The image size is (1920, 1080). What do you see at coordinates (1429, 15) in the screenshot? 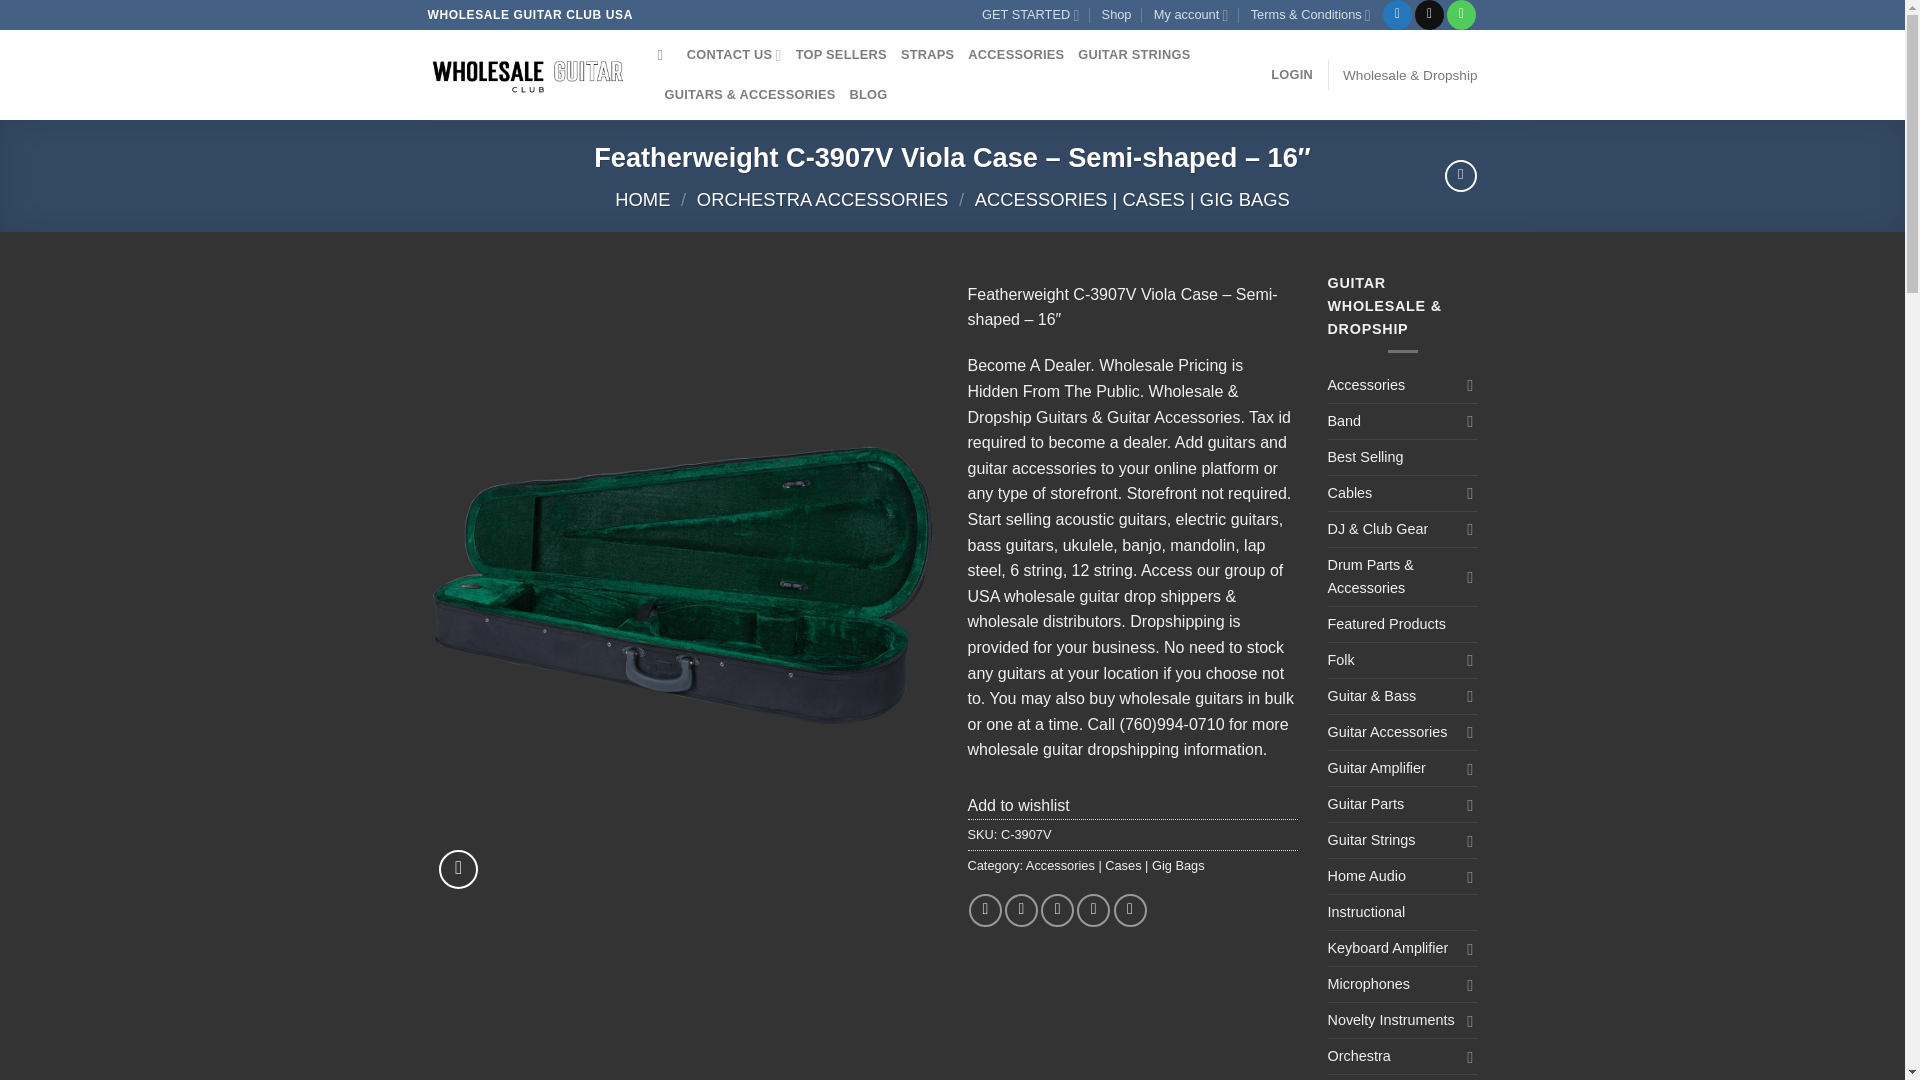
I see `Send us an email` at bounding box center [1429, 15].